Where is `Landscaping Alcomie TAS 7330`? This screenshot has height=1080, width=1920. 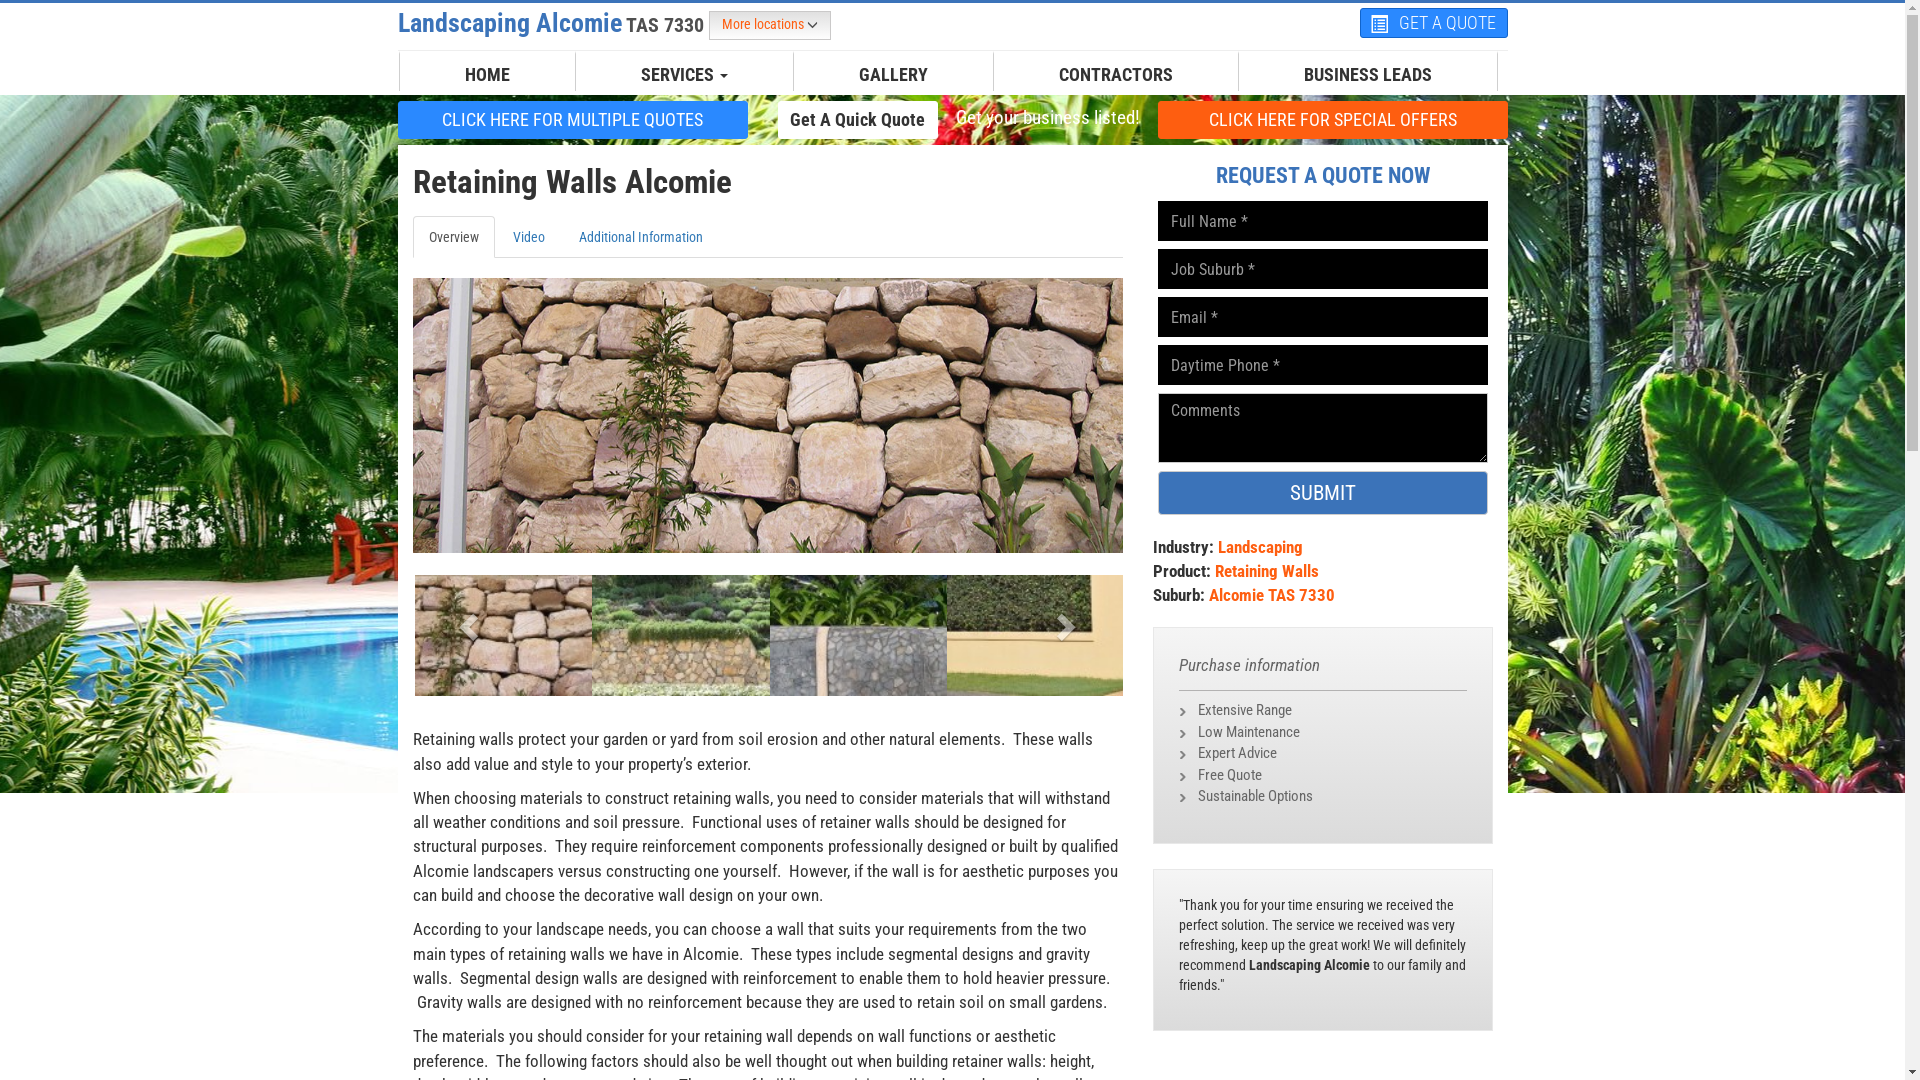
Landscaping Alcomie TAS 7330 is located at coordinates (554, 23).